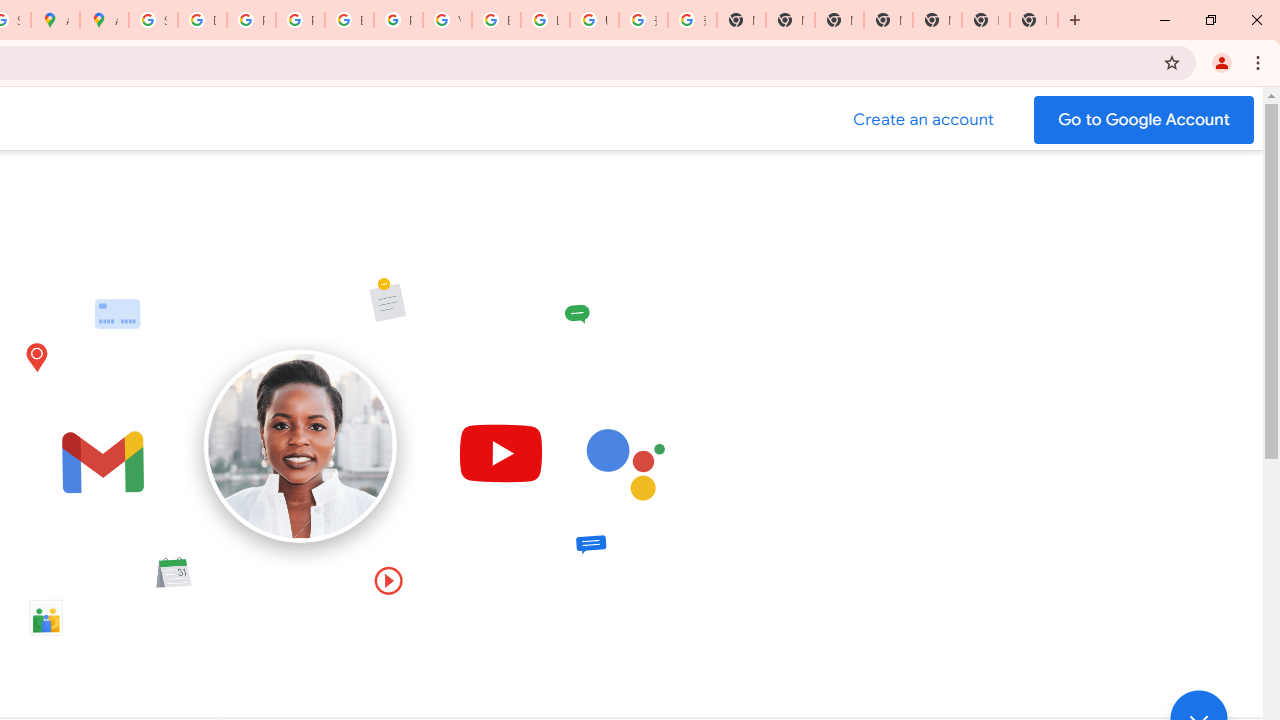 The height and width of the screenshot is (720, 1280). I want to click on YouTube, so click(447, 20).